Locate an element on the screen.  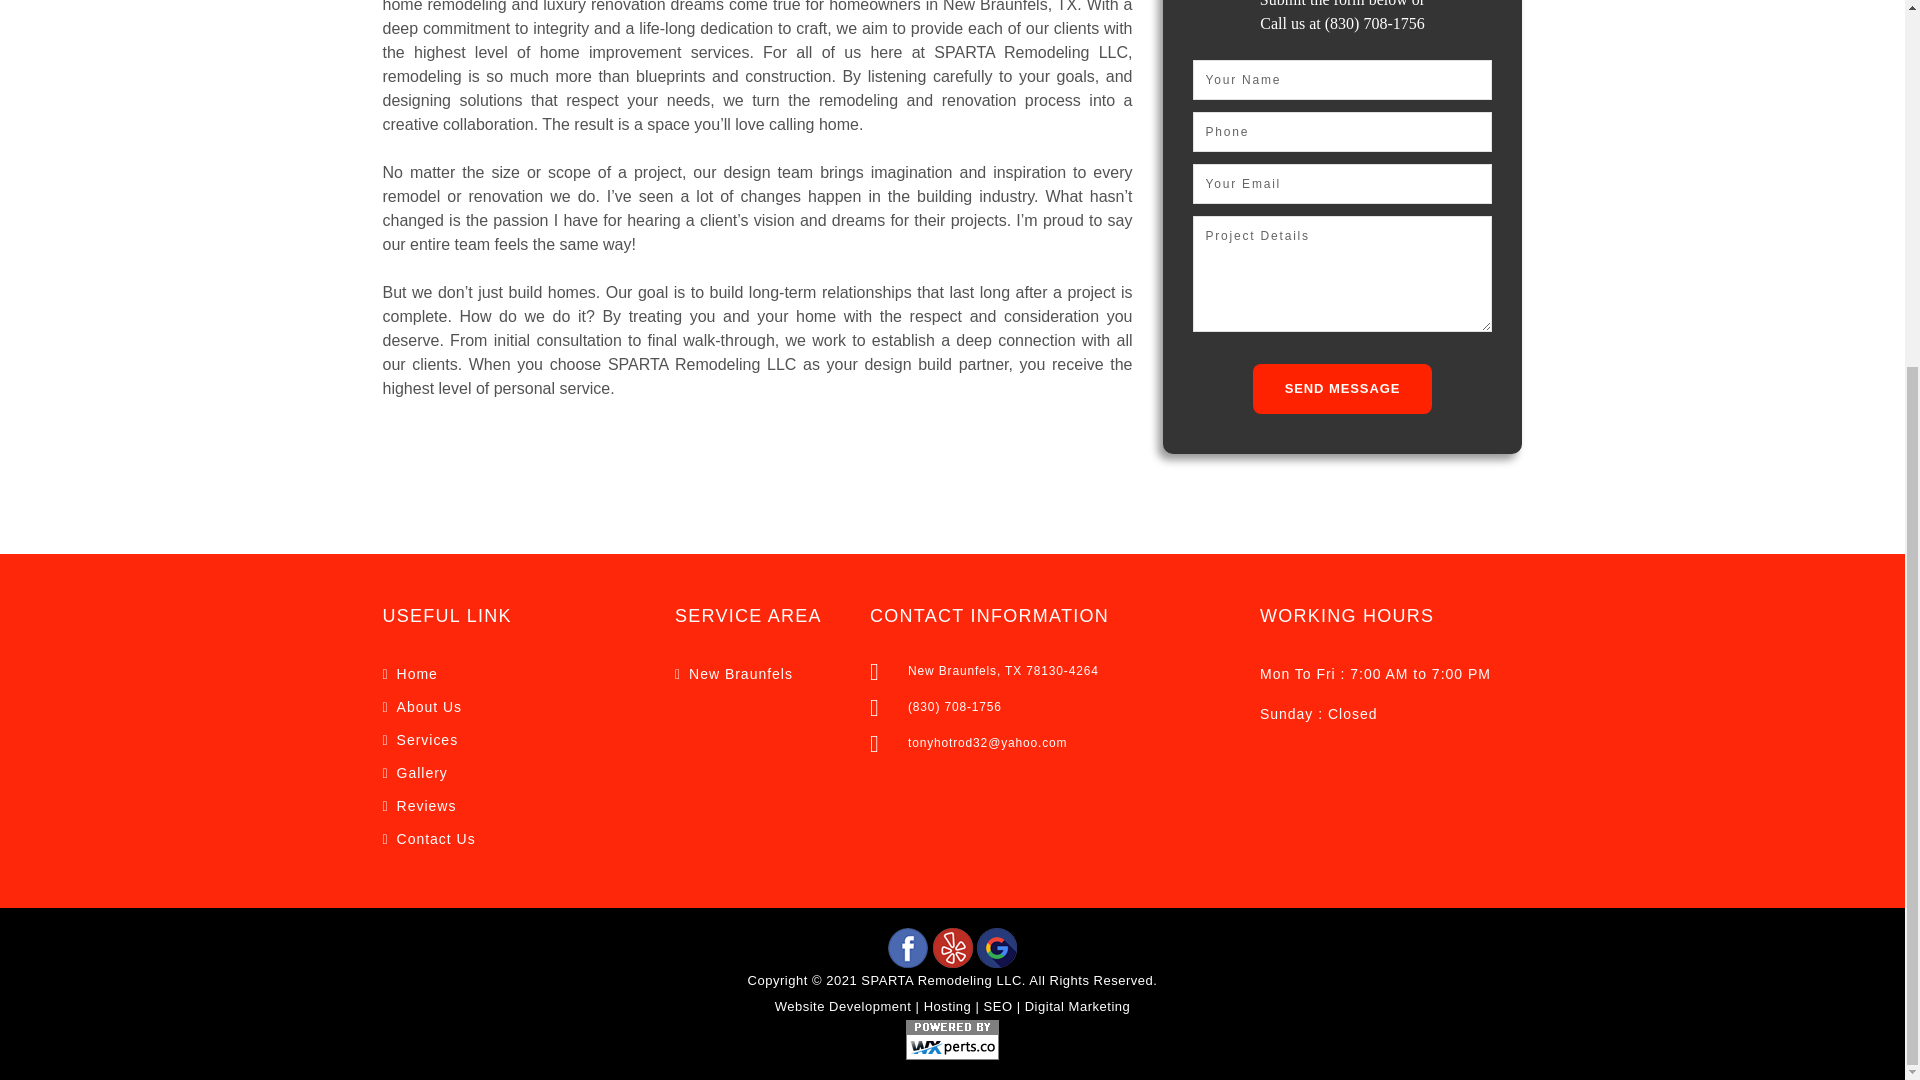
Reviews is located at coordinates (426, 806).